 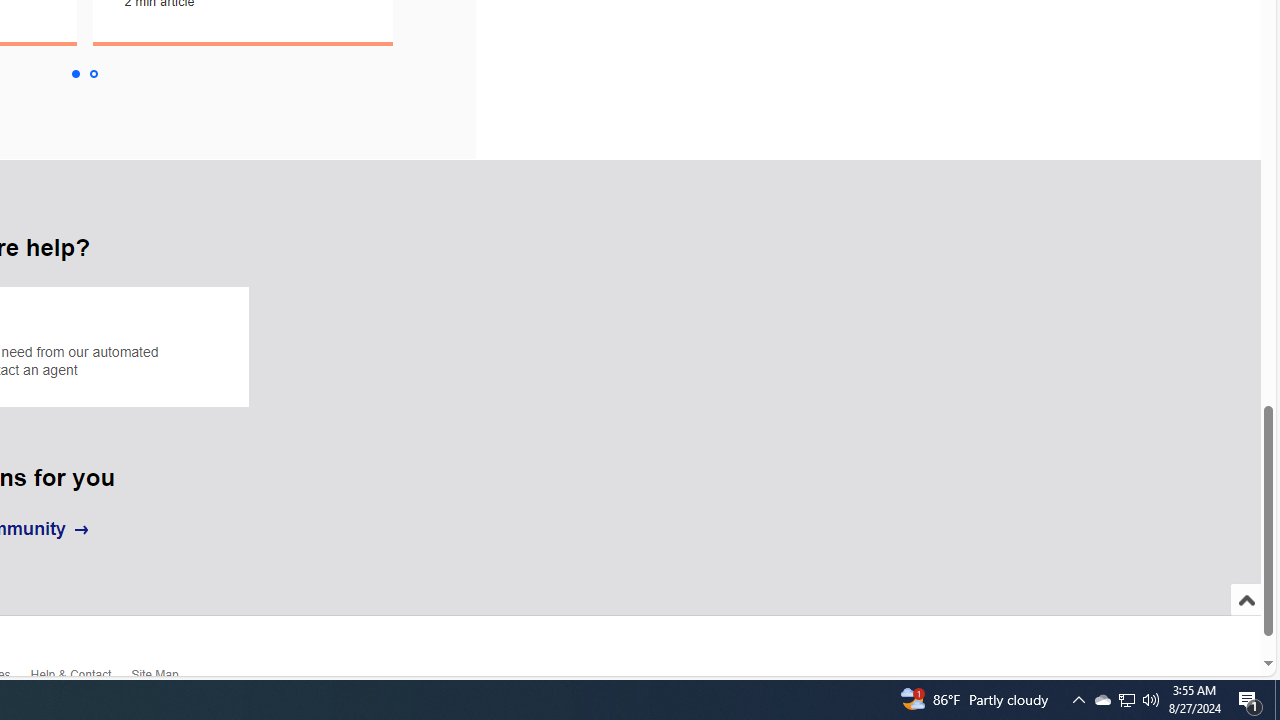 What do you see at coordinates (1246, 620) in the screenshot?
I see `Scroll to top` at bounding box center [1246, 620].